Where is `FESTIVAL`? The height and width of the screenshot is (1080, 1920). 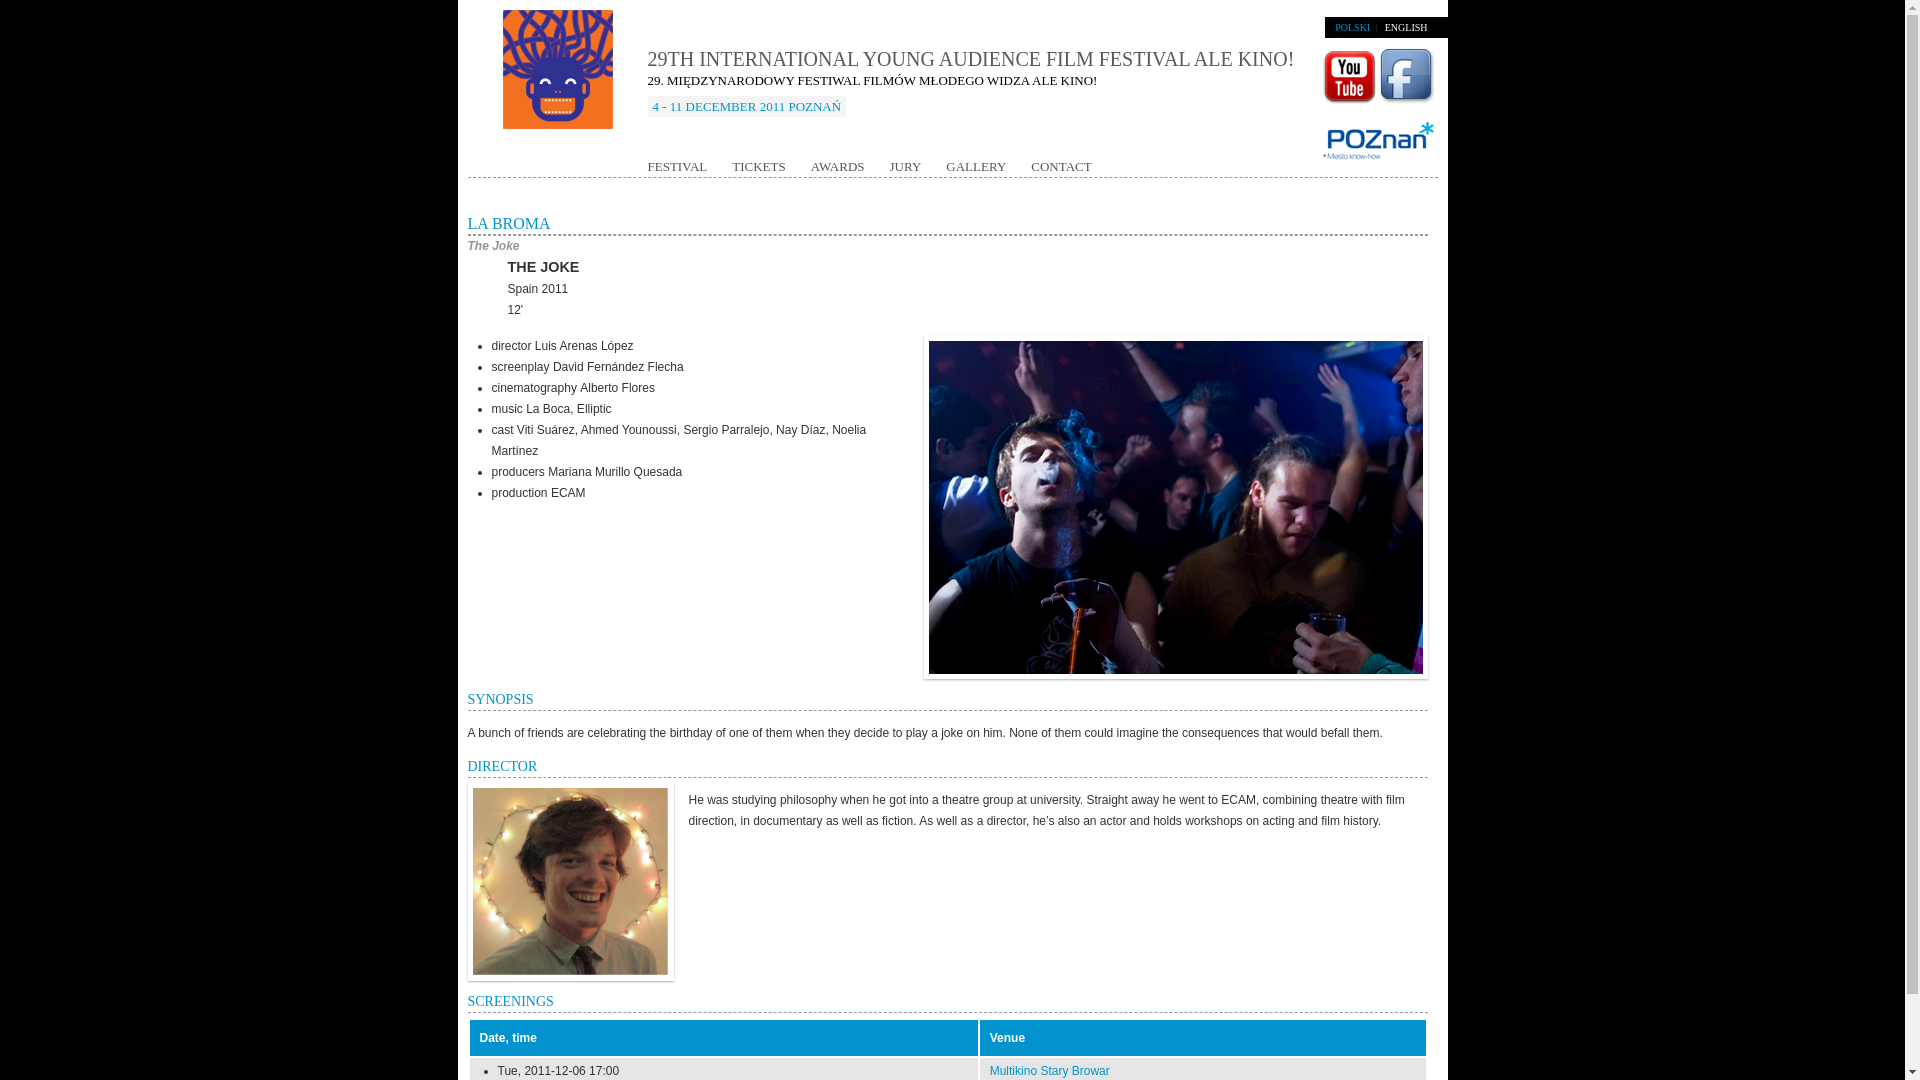
FESTIVAL is located at coordinates (678, 166).